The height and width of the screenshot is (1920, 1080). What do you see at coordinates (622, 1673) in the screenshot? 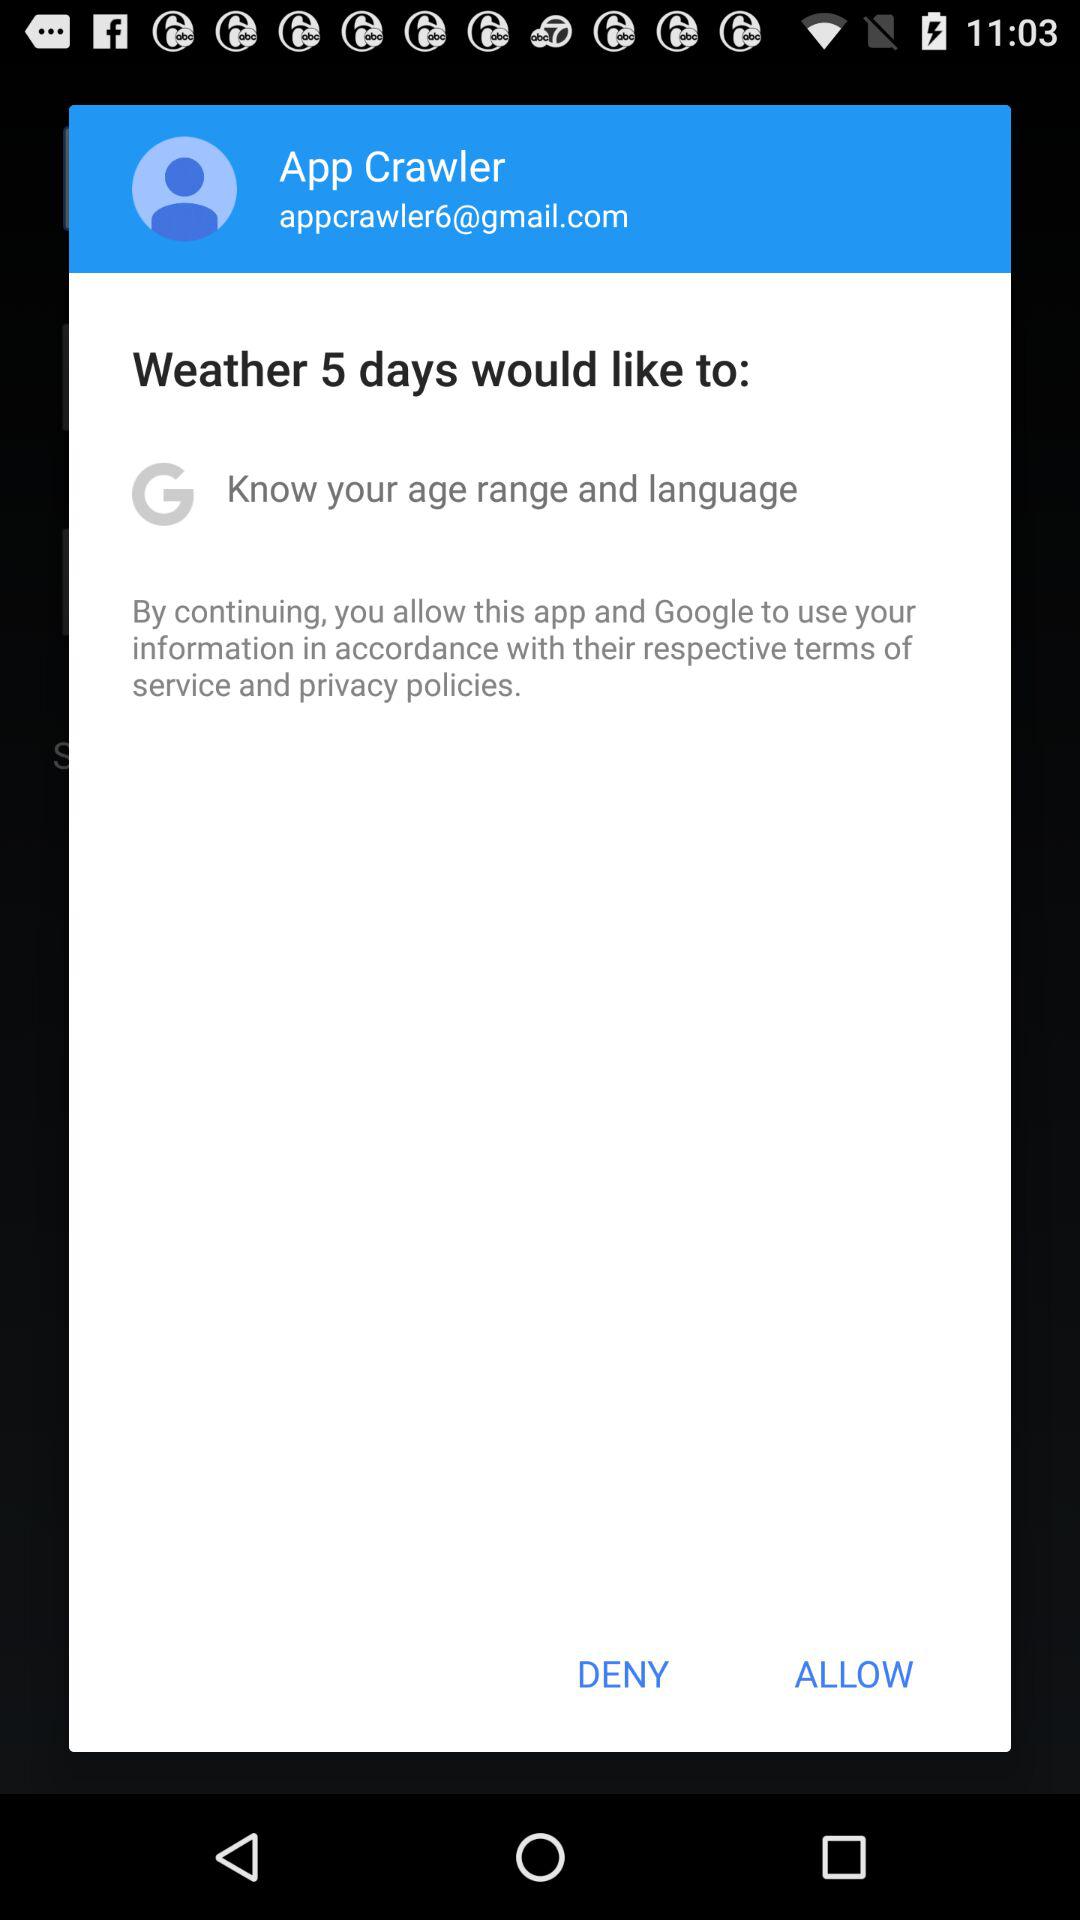
I see `tap icon to the left of the allow button` at bounding box center [622, 1673].